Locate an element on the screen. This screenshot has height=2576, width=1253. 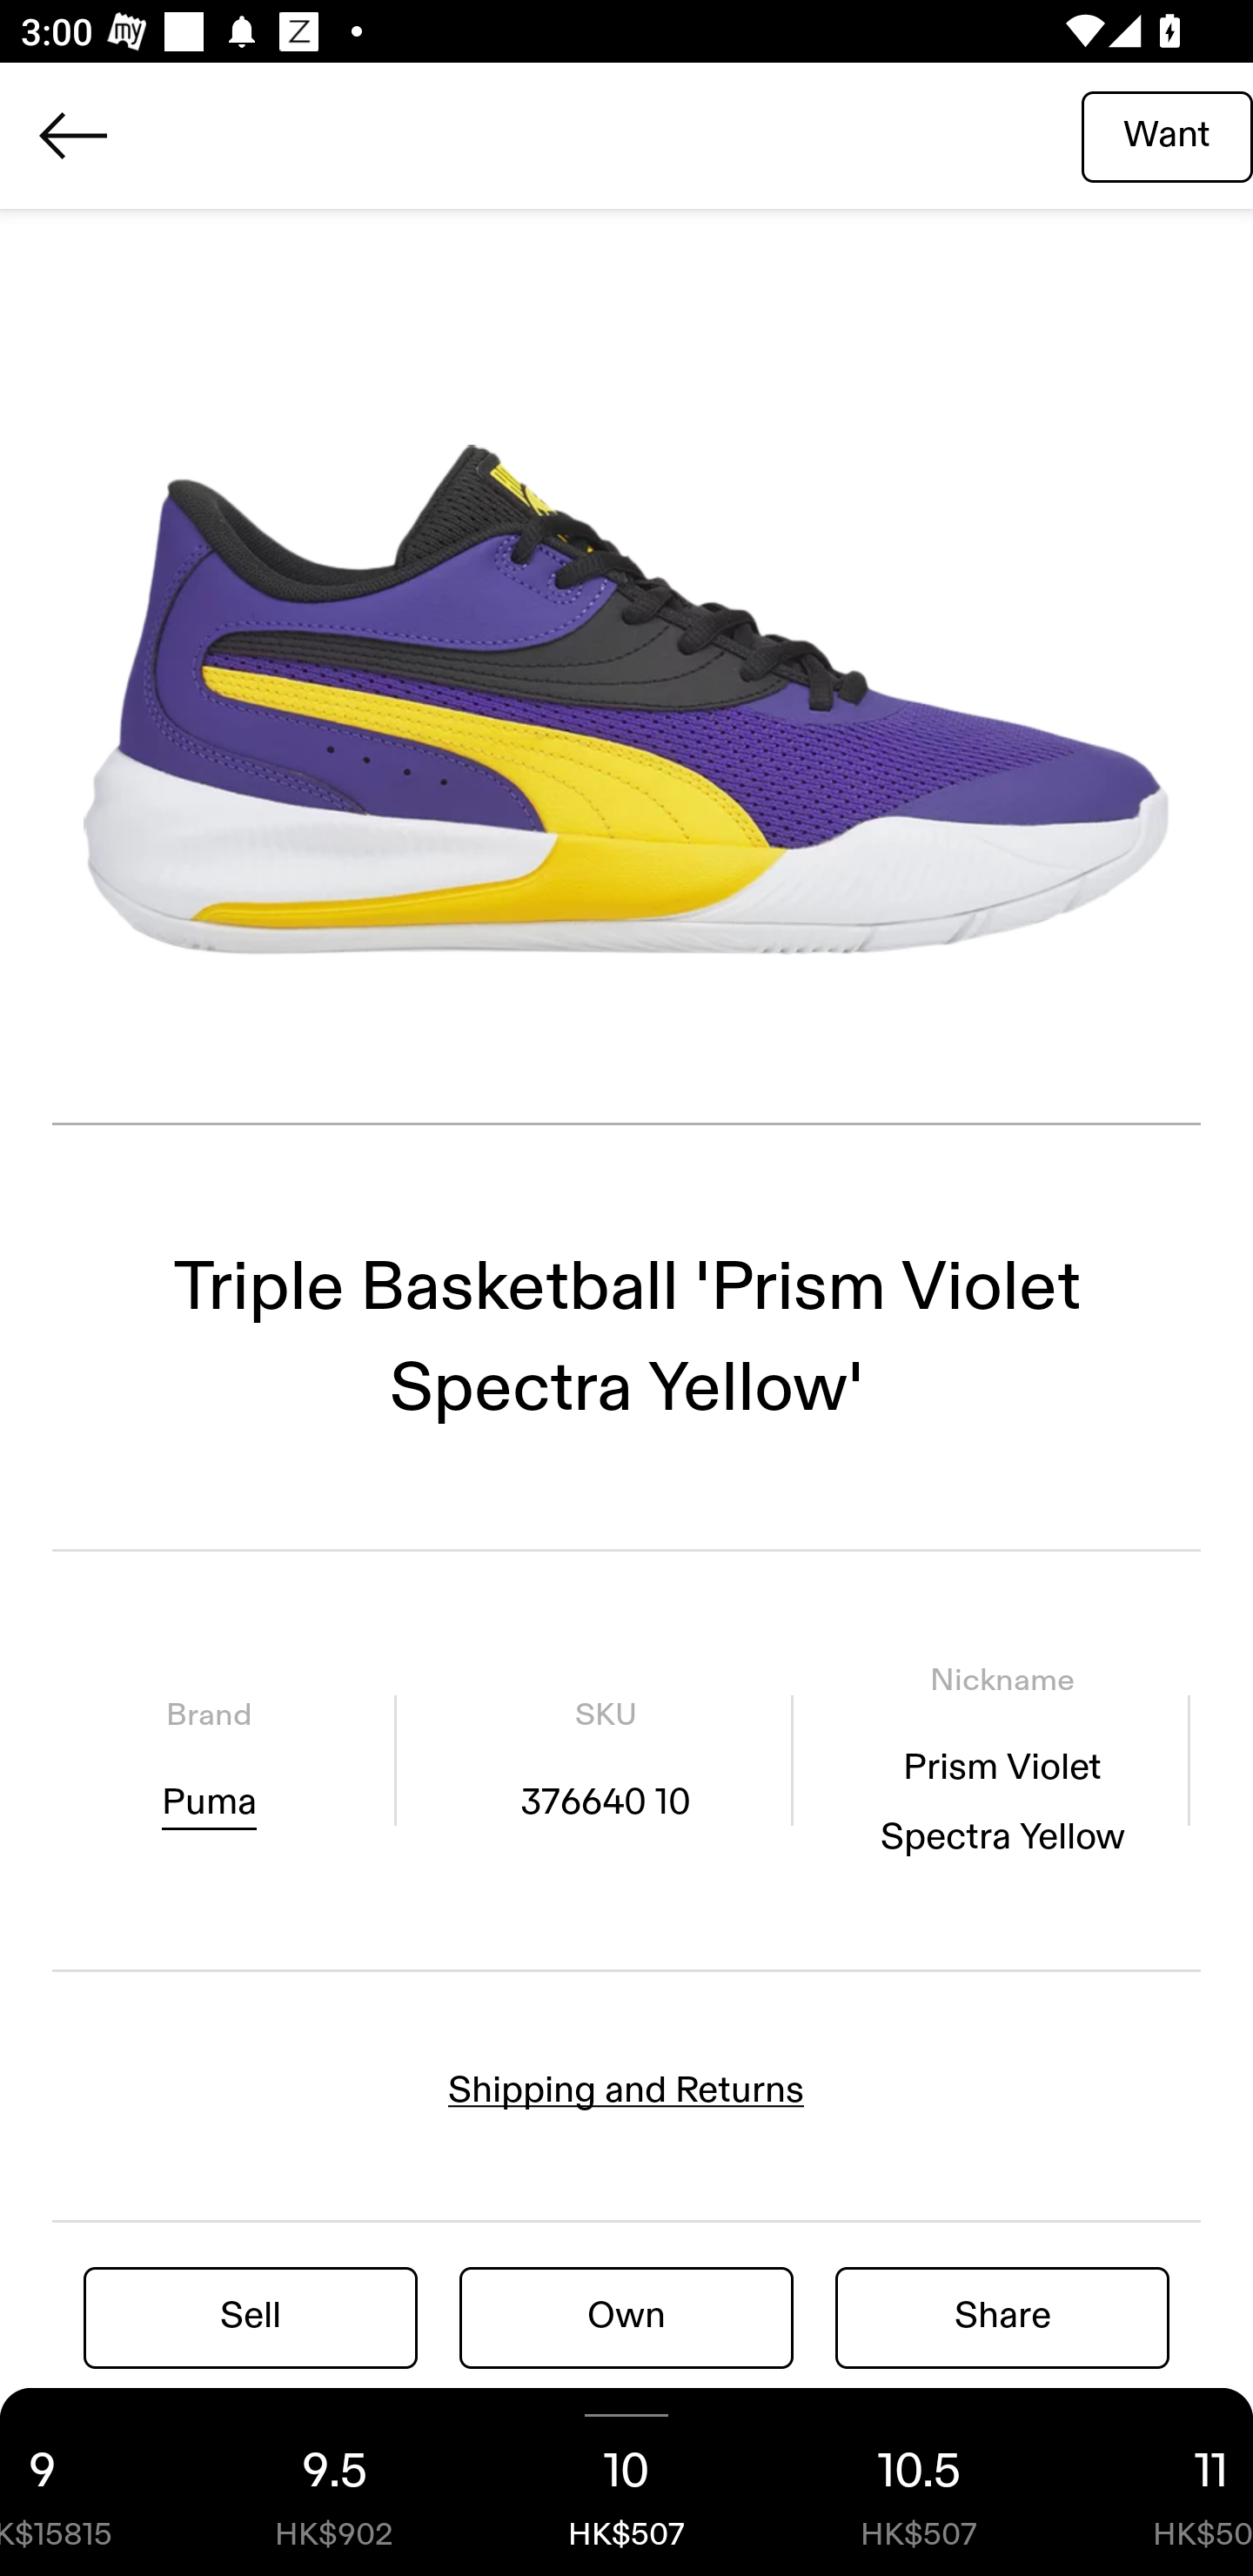
11 HK$507 is located at coordinates (1159, 2482).